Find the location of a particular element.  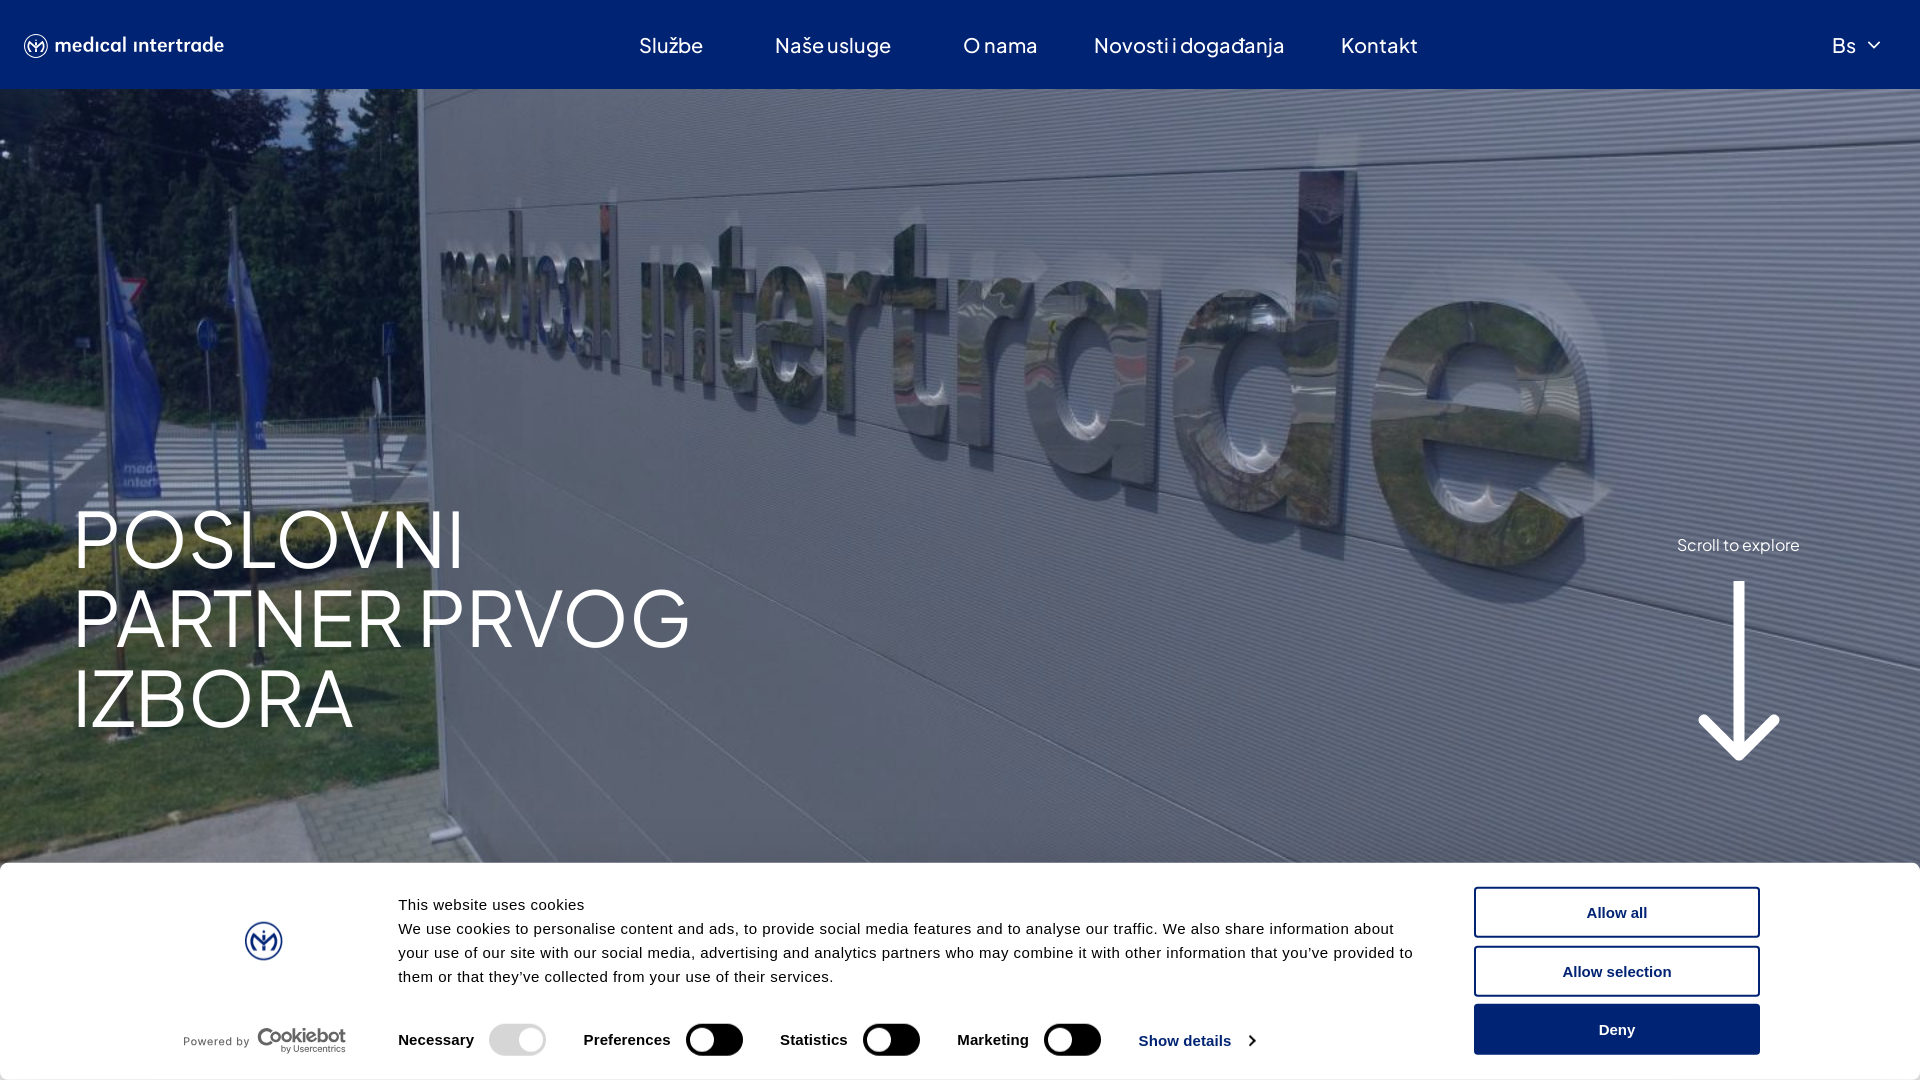

Allow all is located at coordinates (1617, 912).